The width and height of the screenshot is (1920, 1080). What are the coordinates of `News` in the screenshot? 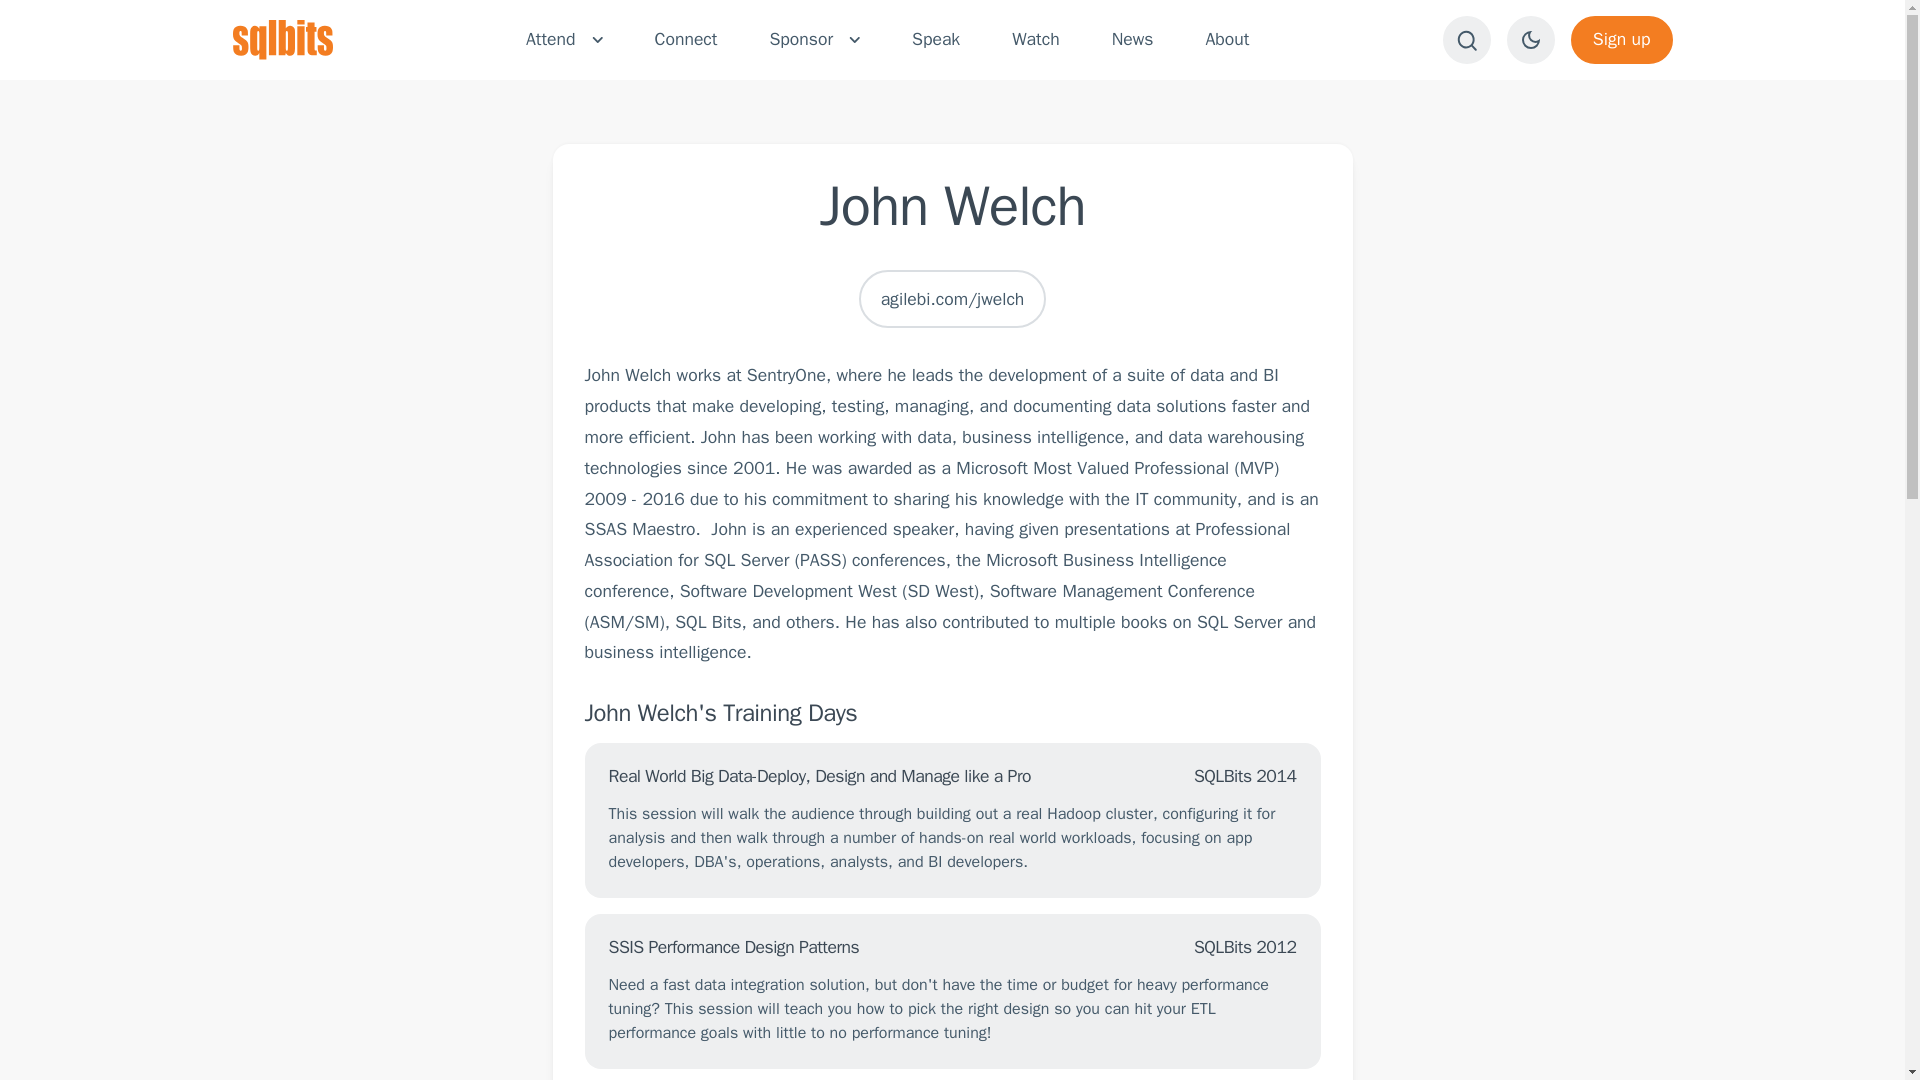 It's located at (1132, 40).